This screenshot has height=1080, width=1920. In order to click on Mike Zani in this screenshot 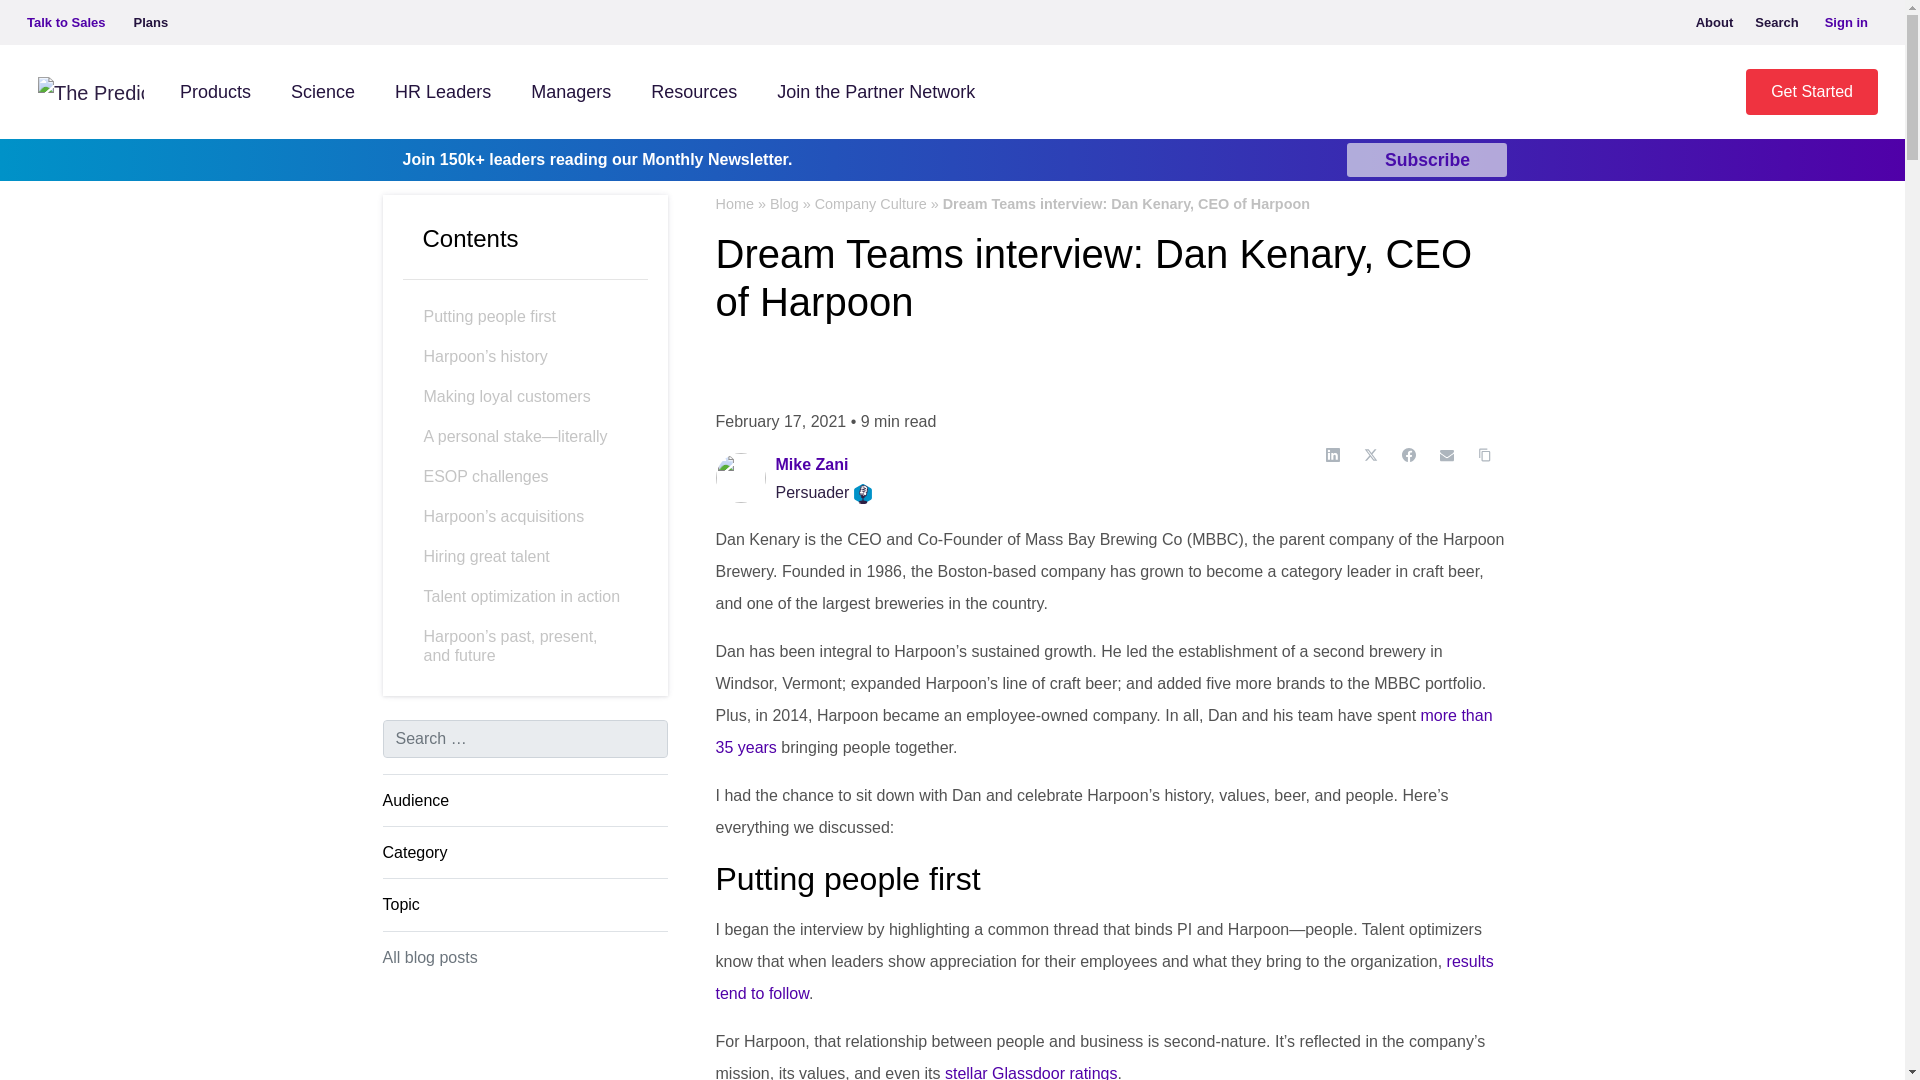, I will do `click(746, 476)`.